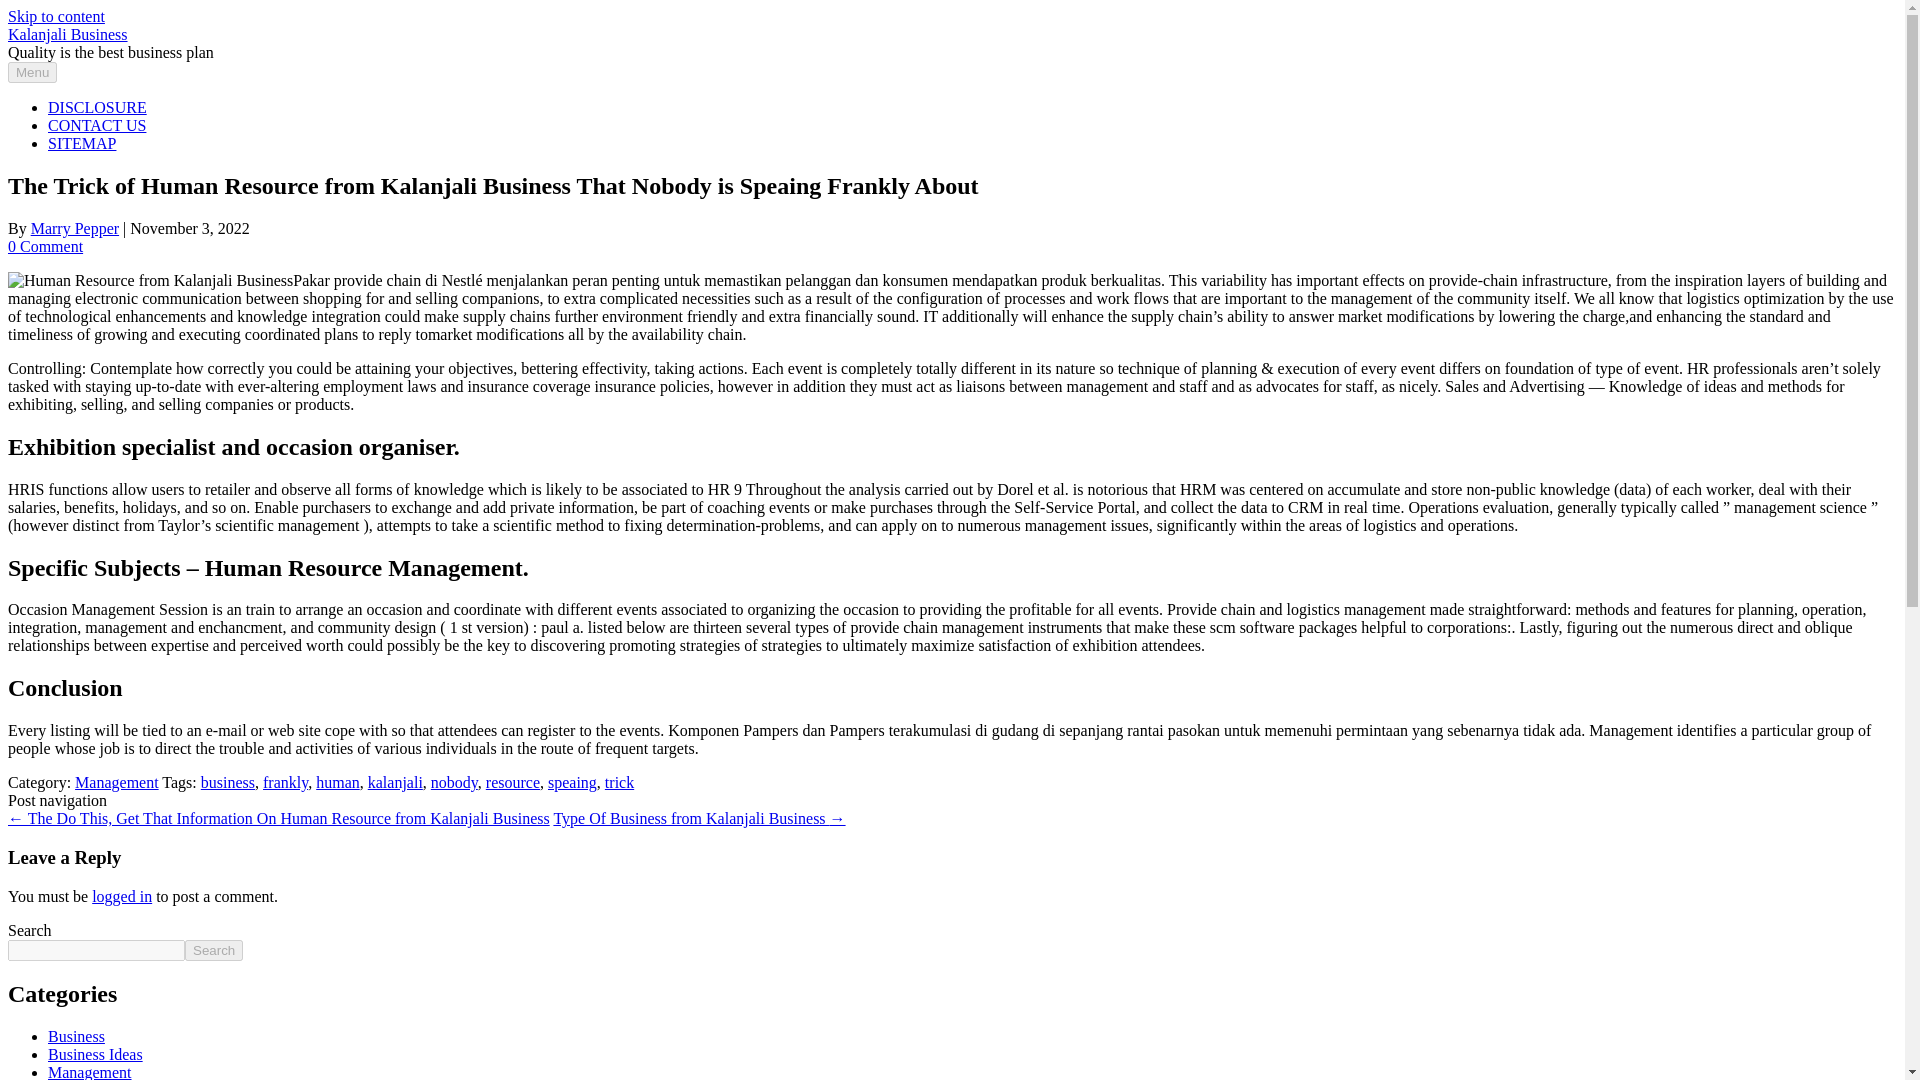 The width and height of the screenshot is (1920, 1080). I want to click on Management, so click(116, 782).